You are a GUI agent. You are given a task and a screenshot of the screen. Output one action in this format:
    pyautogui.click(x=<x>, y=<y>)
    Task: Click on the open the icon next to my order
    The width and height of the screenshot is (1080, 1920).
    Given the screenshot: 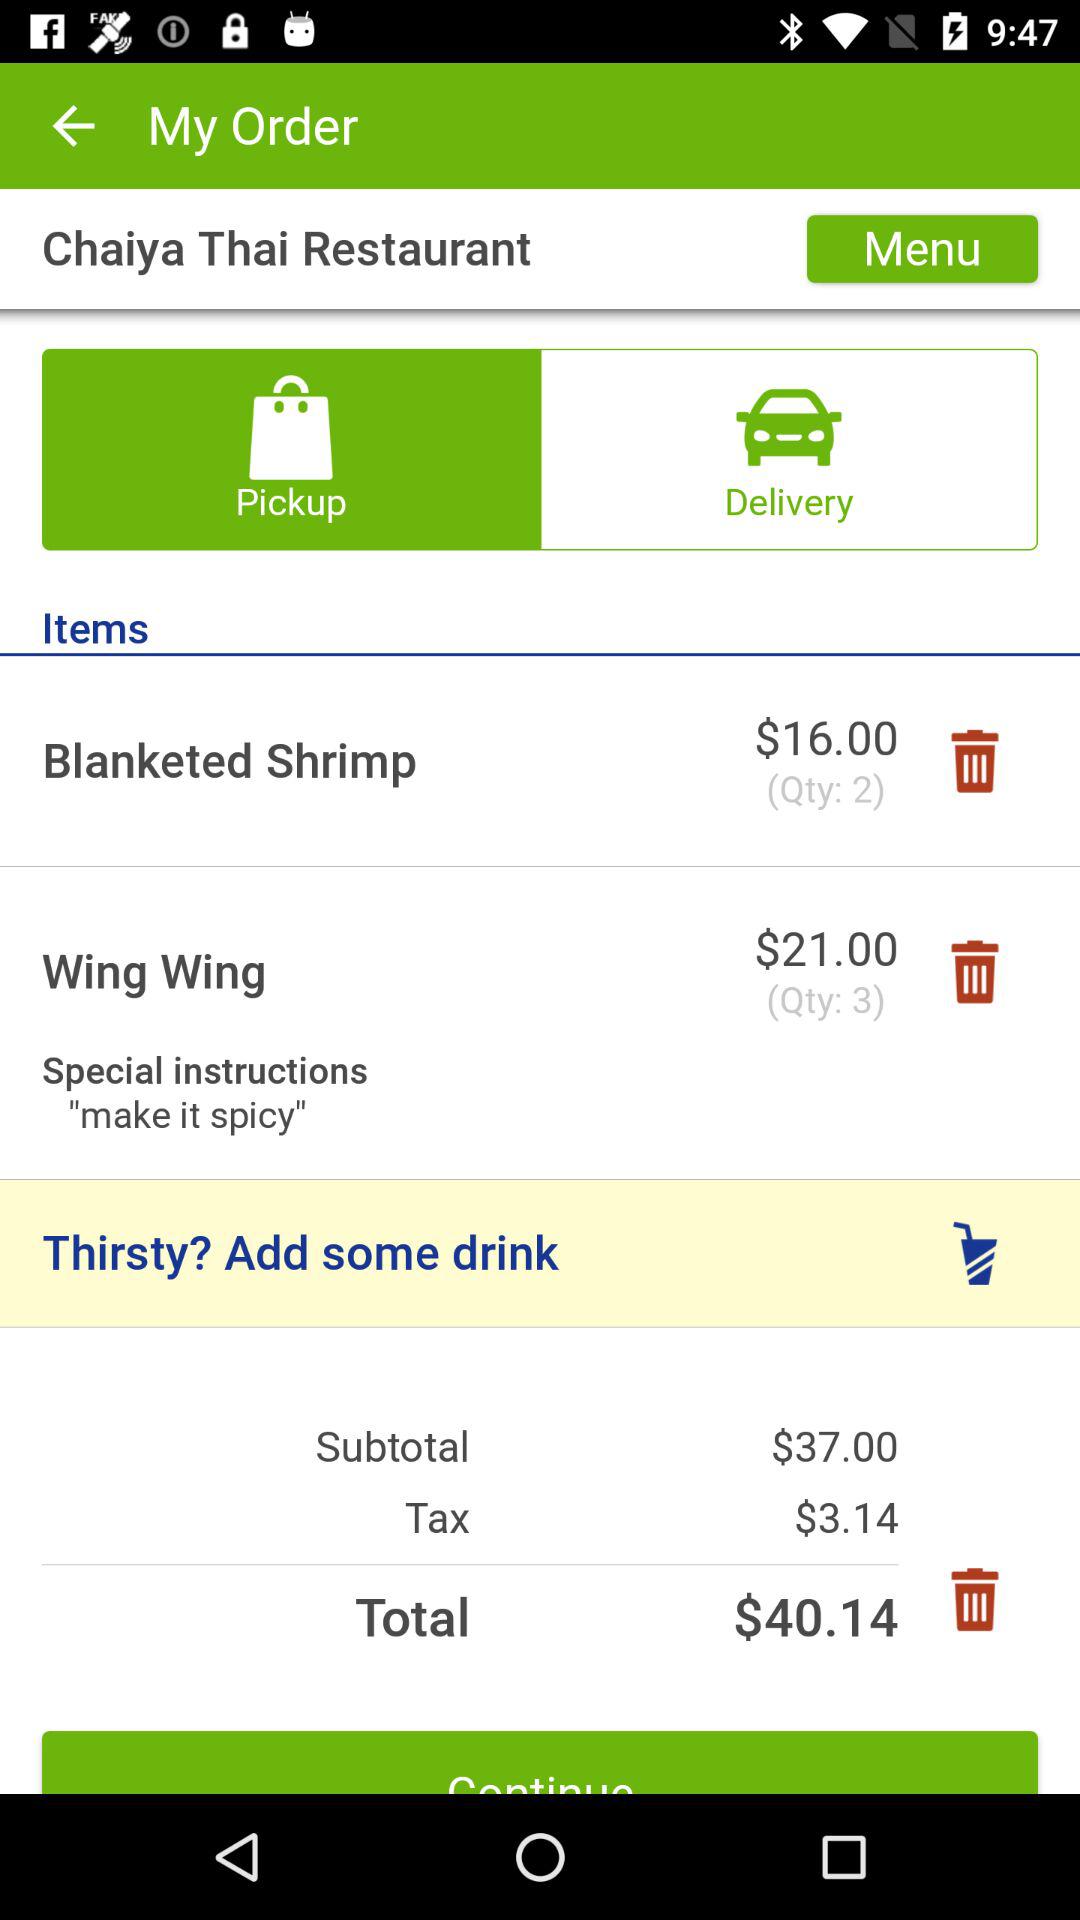 What is the action you would take?
    pyautogui.click(x=73, y=126)
    